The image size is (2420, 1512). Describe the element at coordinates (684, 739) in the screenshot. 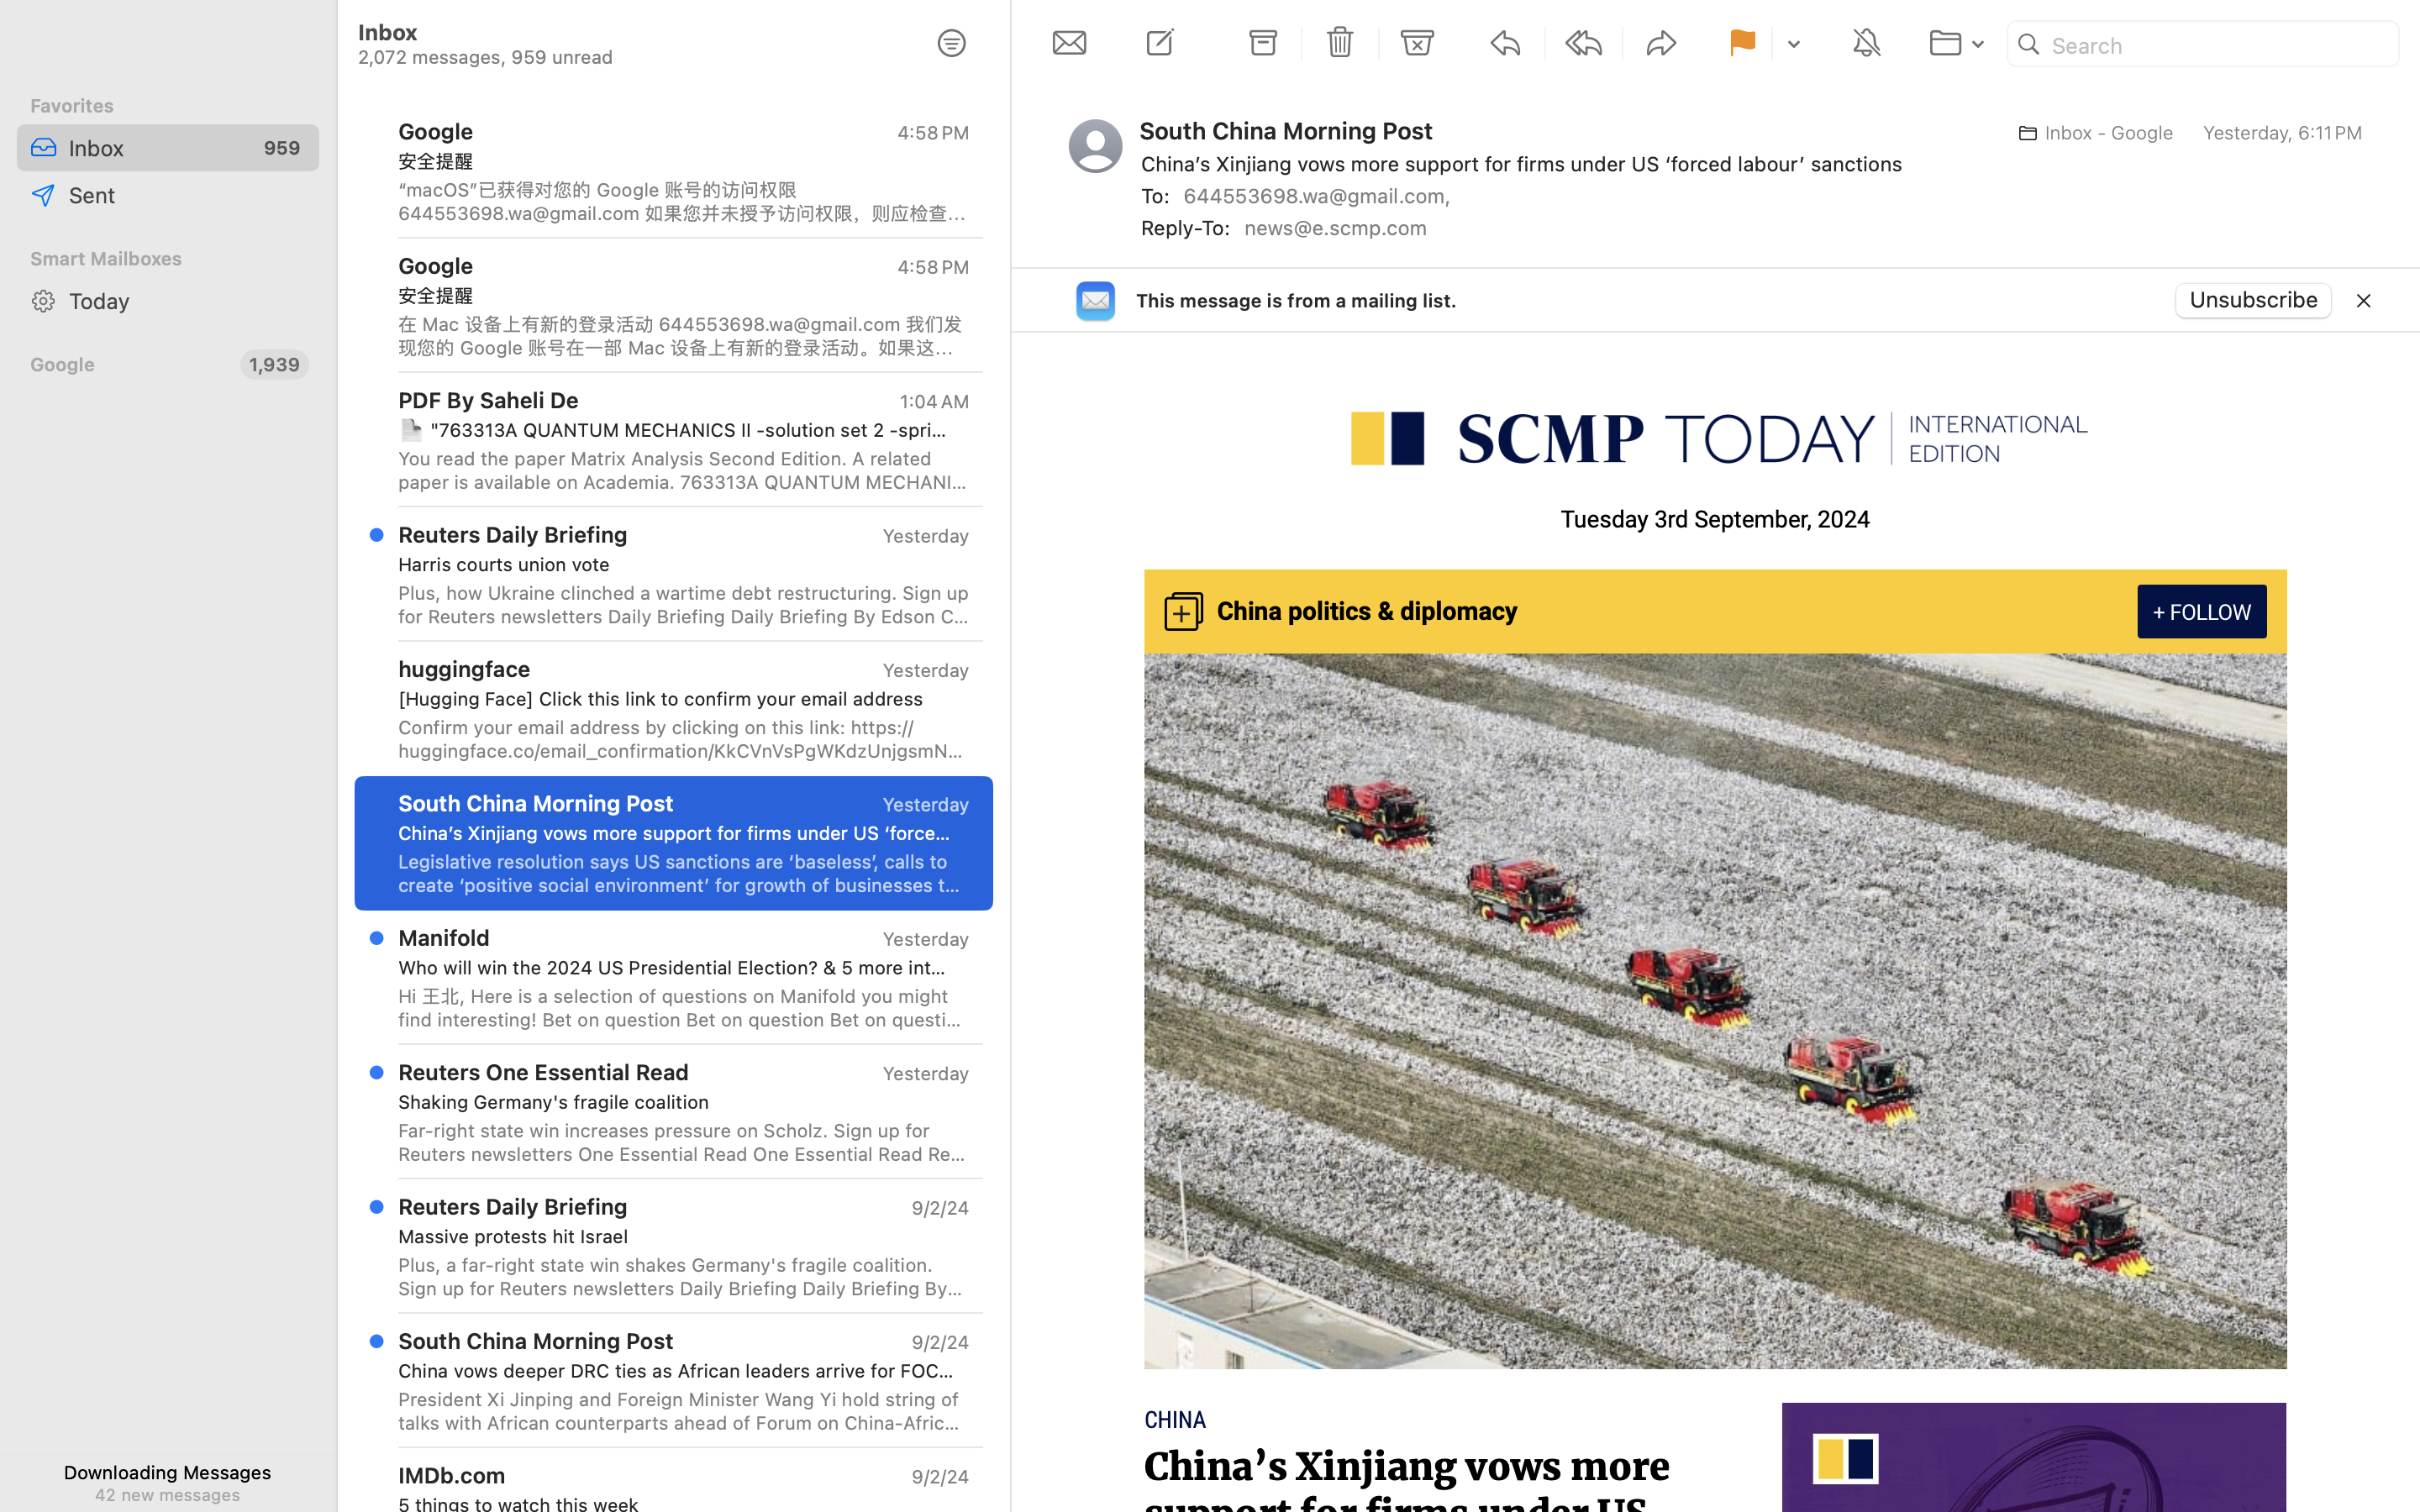

I see `Confirm your email address by clicking on this link: https://huggingface.co/email_confirmation/KkCVnVsPgWKdzUnjgsmNfQwgnwKH If you didn't create a Hugging Face account, you can ignore this email. Hugging Face: The AI community building the future.` at that location.